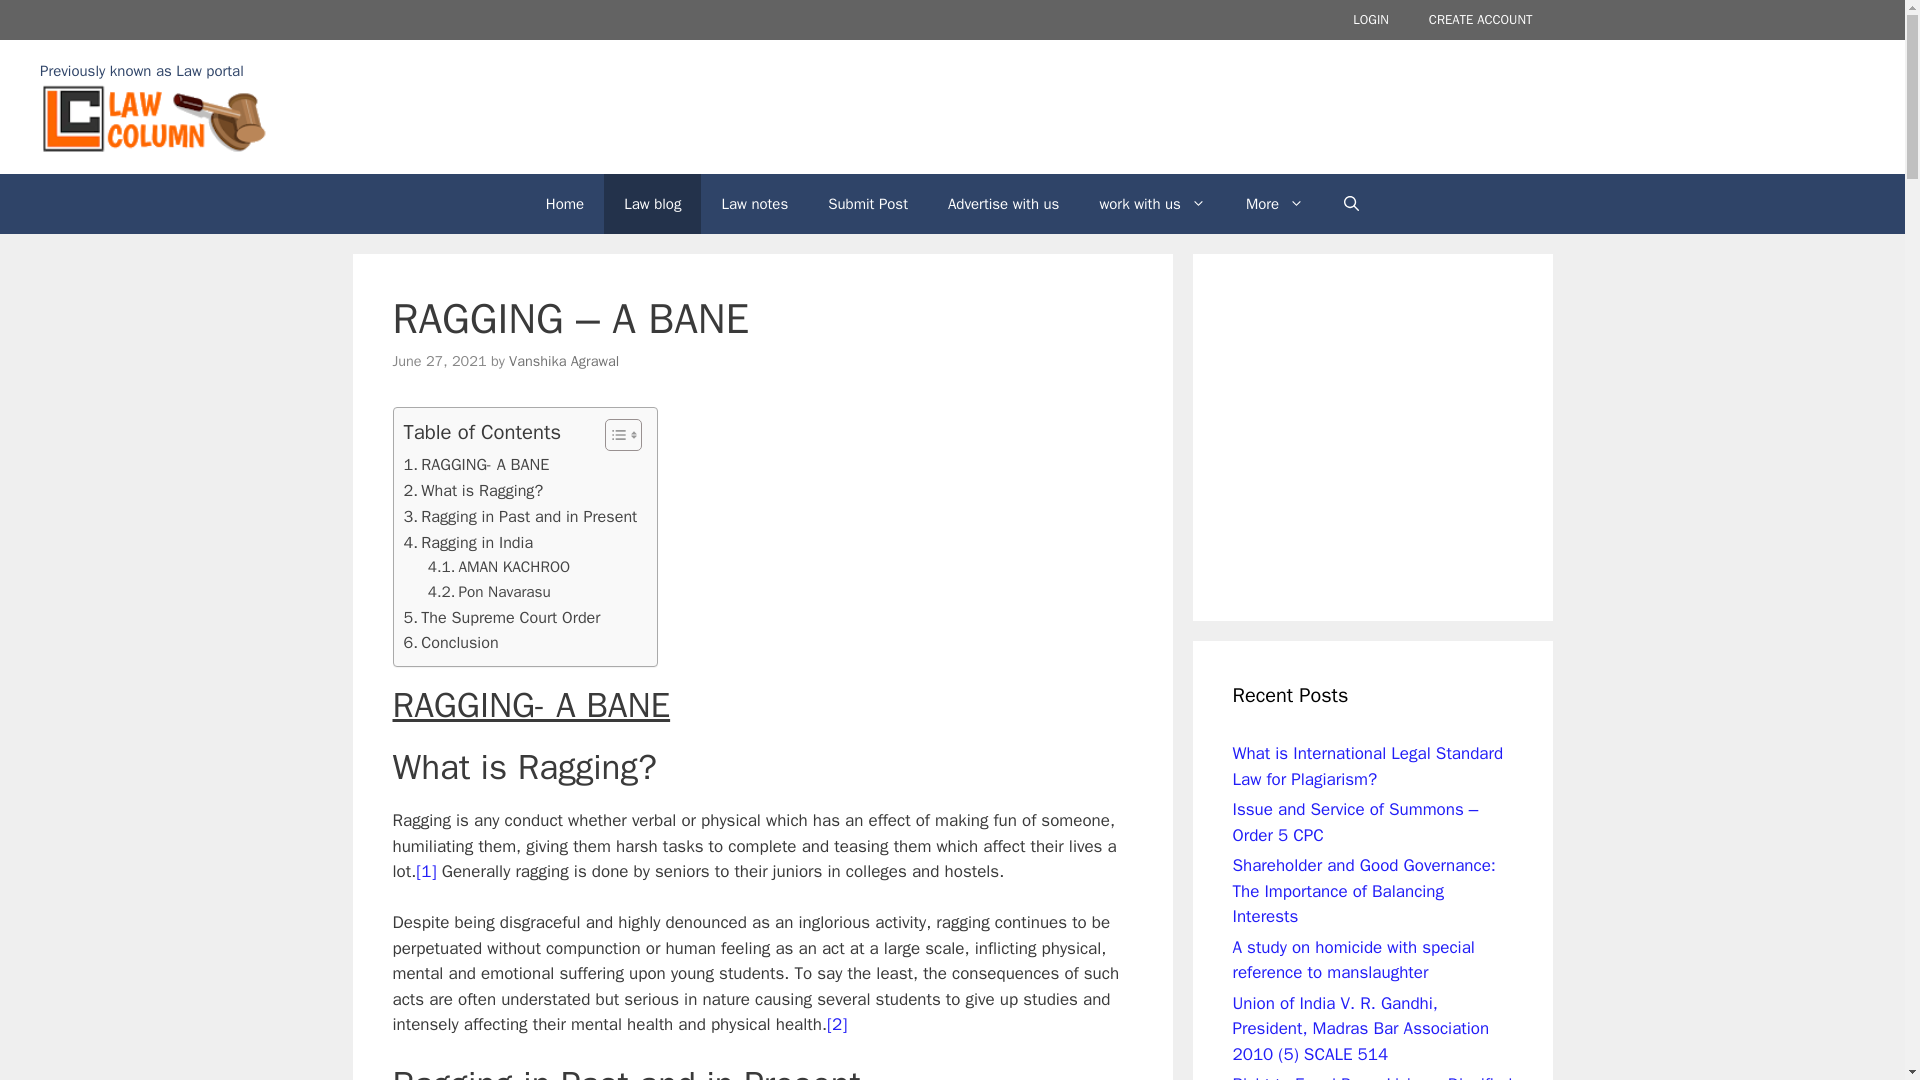 The height and width of the screenshot is (1080, 1920). What do you see at coordinates (1370, 20) in the screenshot?
I see `LOGIN` at bounding box center [1370, 20].